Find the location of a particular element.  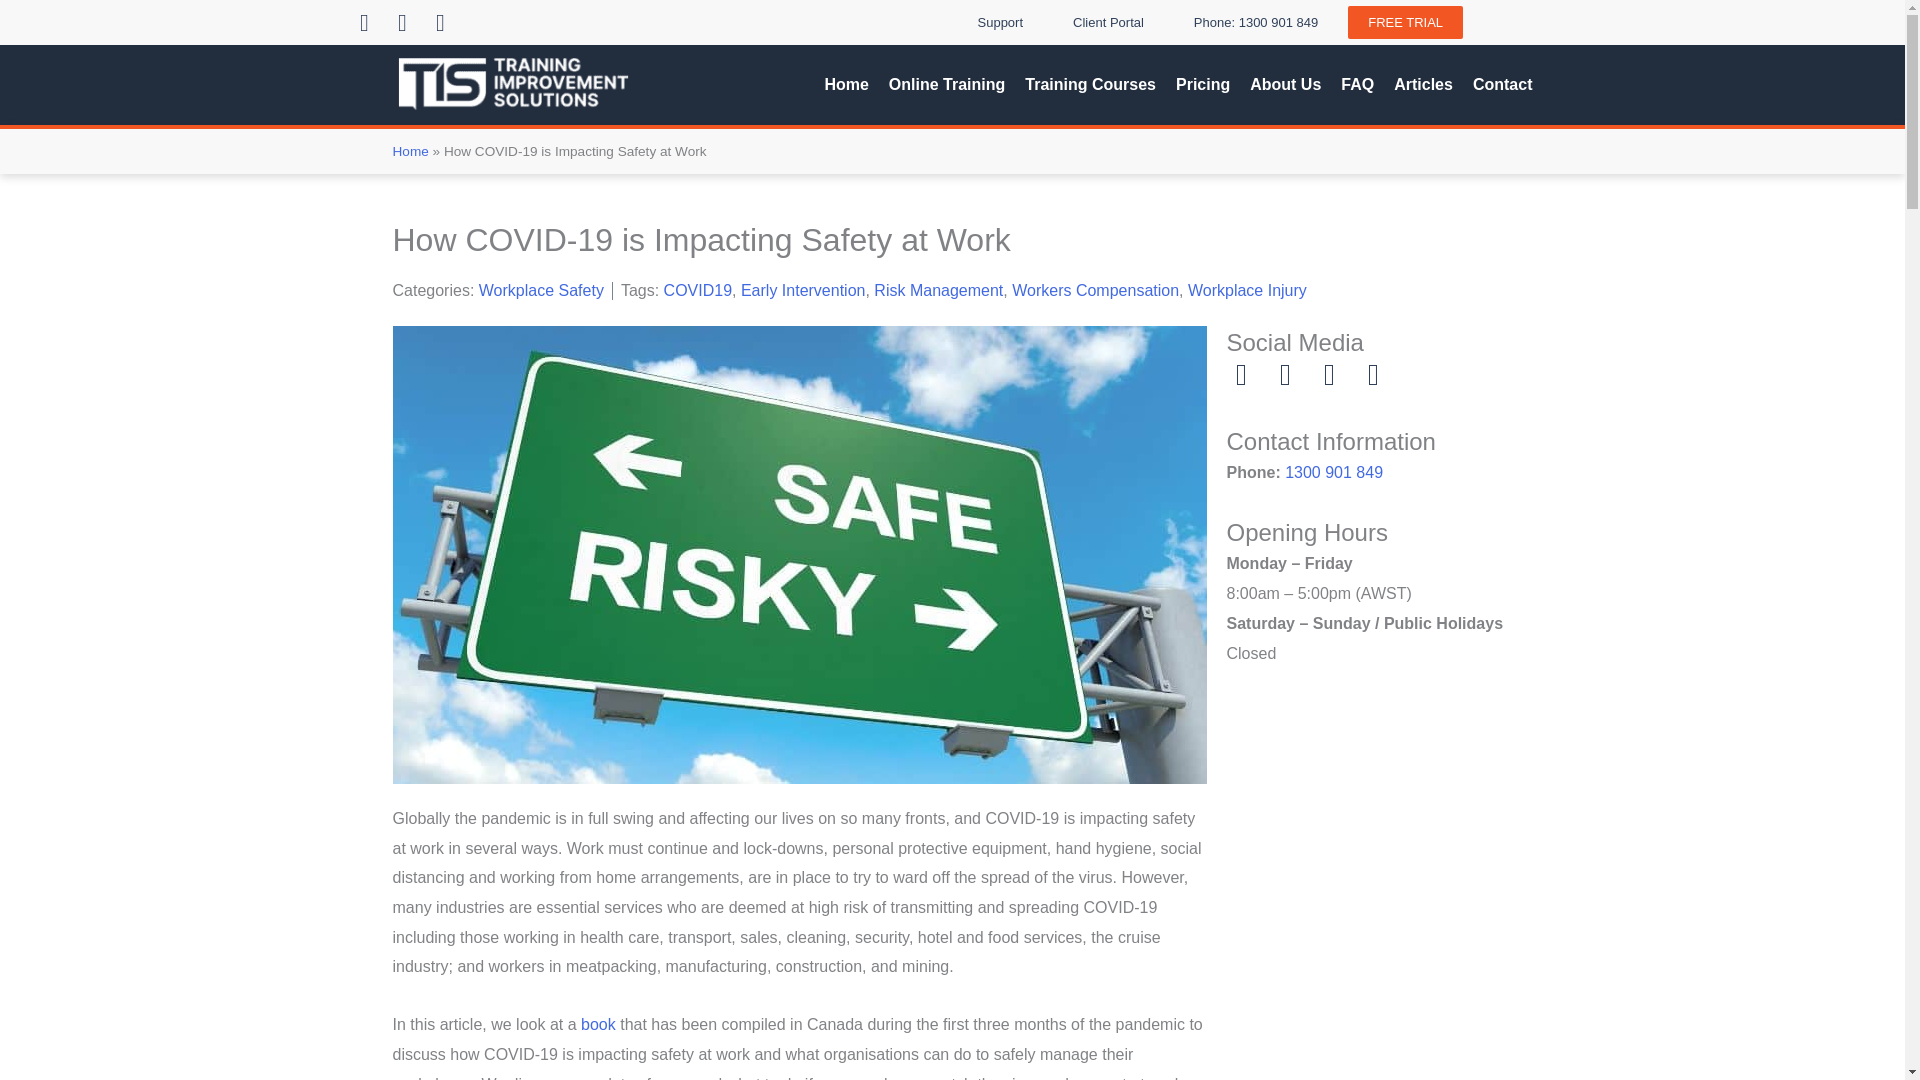

Online Training is located at coordinates (946, 85).